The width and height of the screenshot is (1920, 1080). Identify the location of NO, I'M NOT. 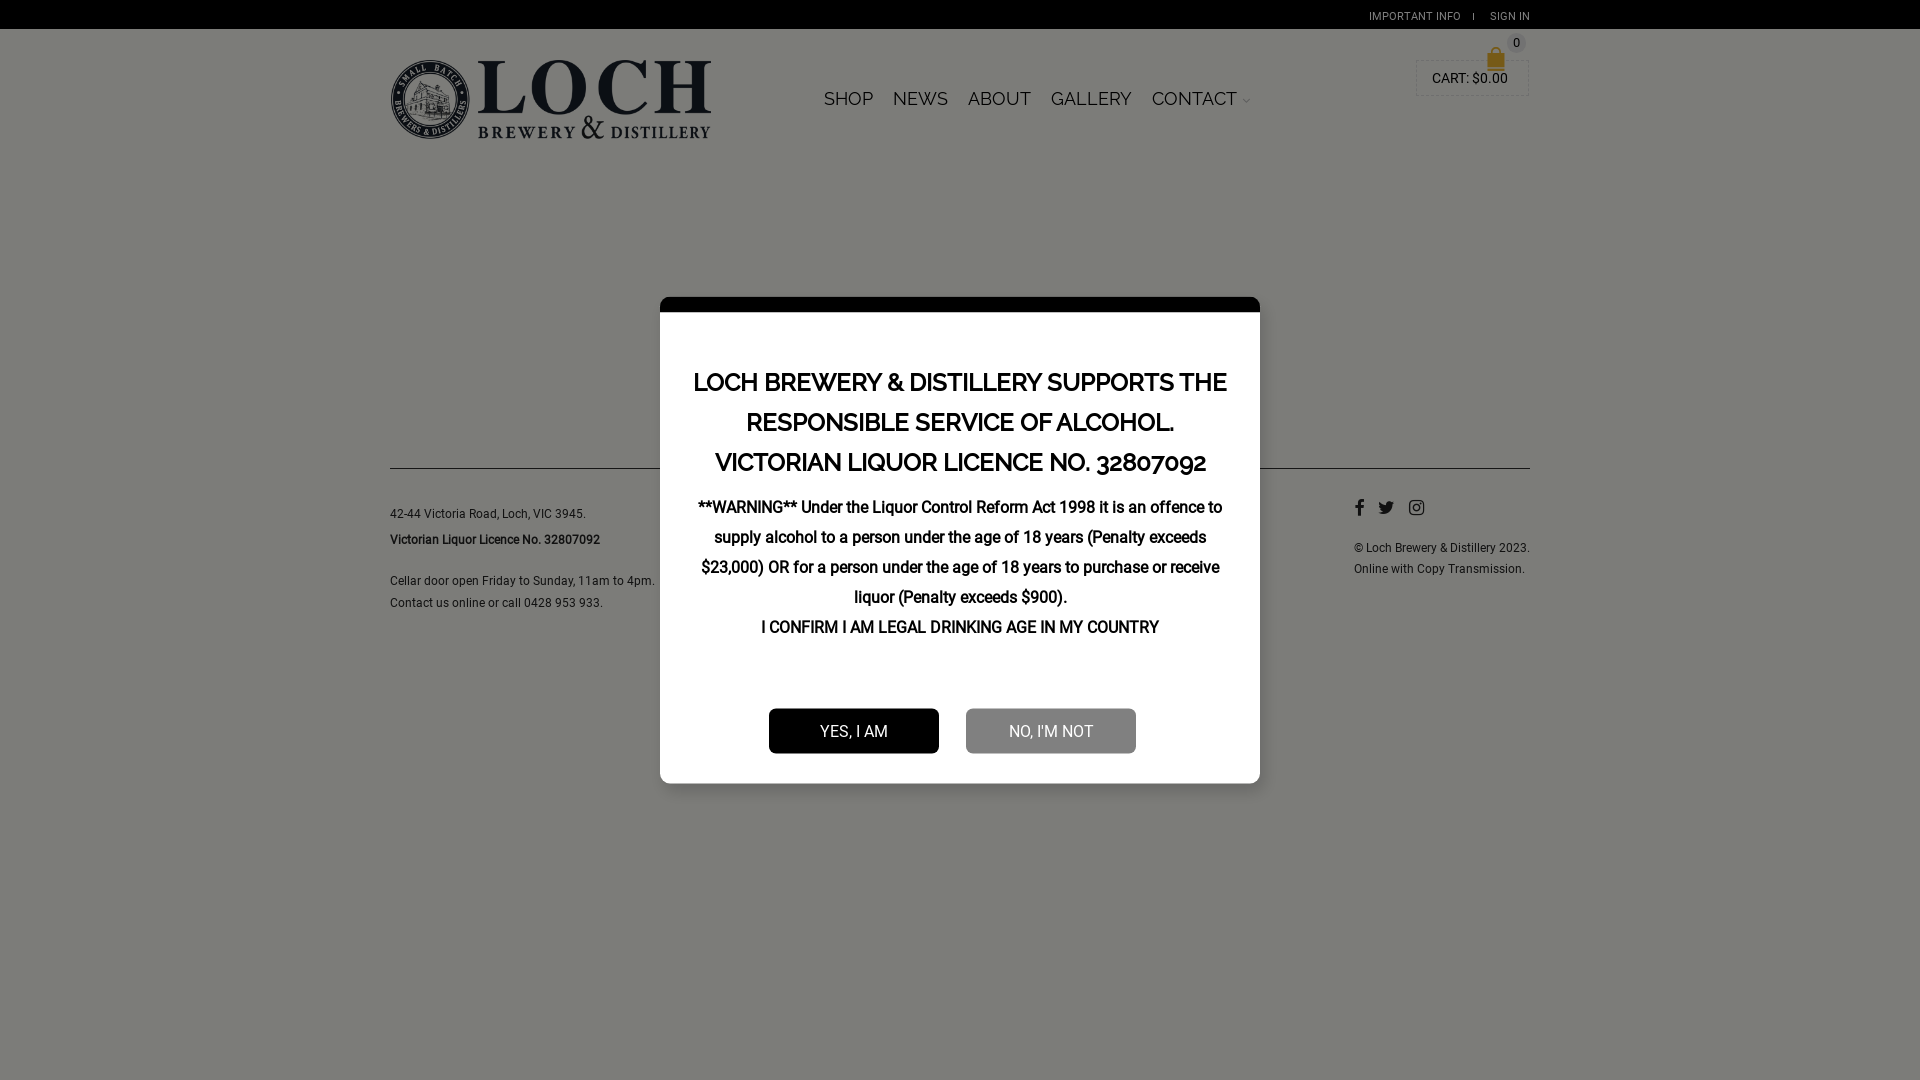
(1051, 730).